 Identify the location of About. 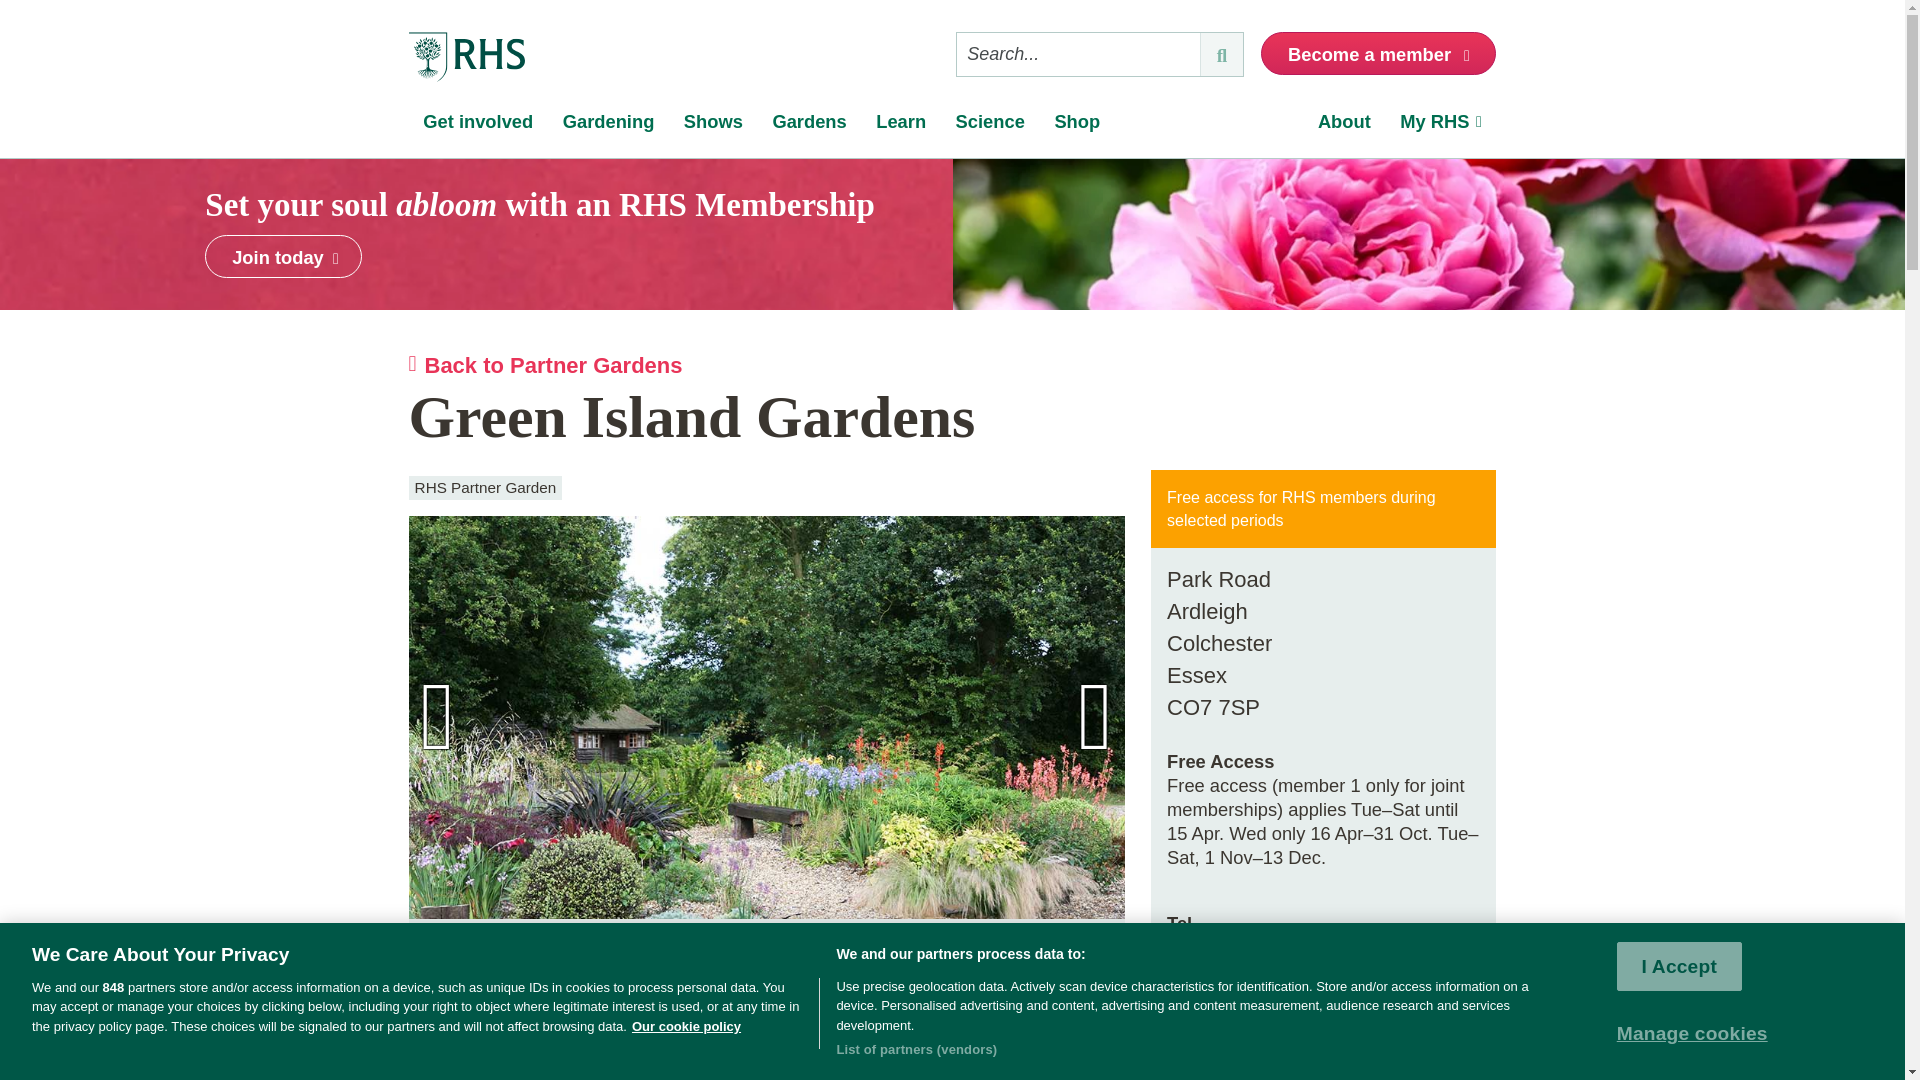
(1344, 126).